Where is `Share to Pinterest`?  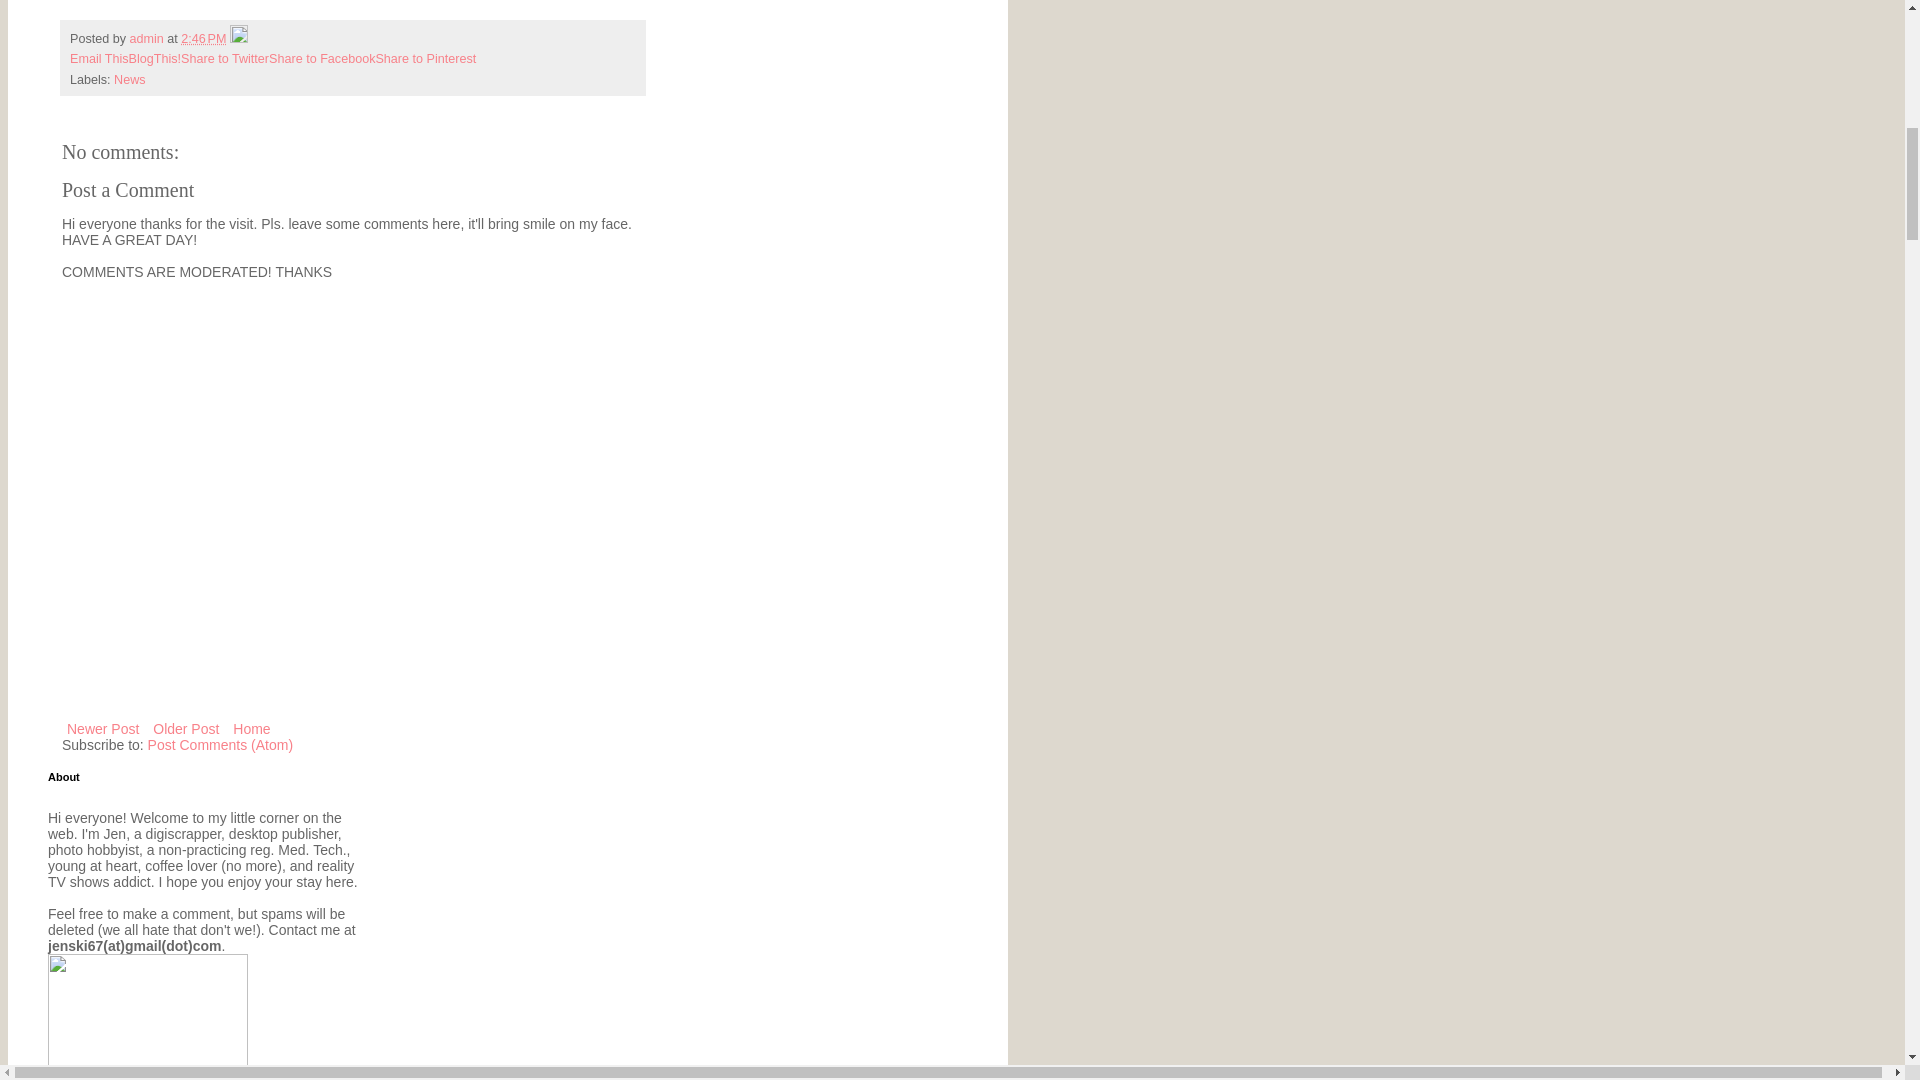
Share to Pinterest is located at coordinates (425, 58).